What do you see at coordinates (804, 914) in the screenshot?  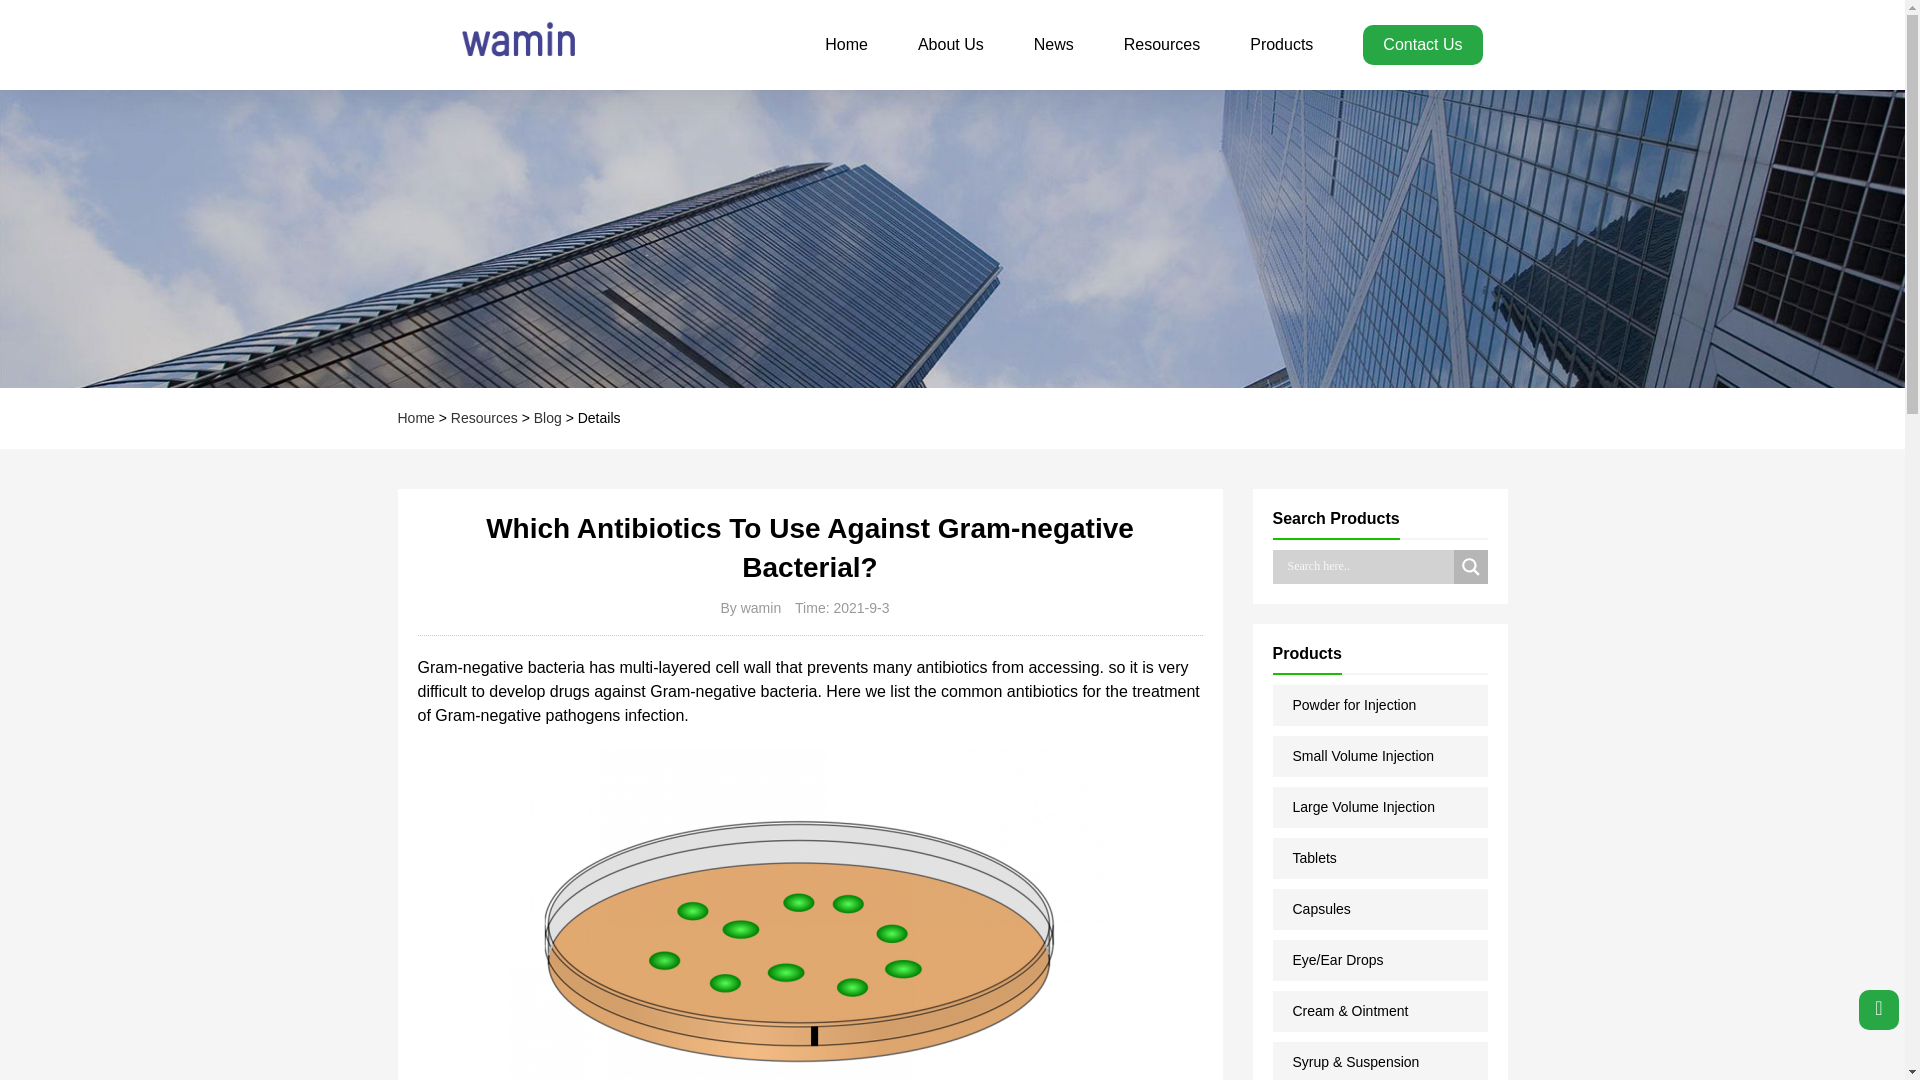 I see `Which Antibiotics To Use Against Gram-negative Bacterial?` at bounding box center [804, 914].